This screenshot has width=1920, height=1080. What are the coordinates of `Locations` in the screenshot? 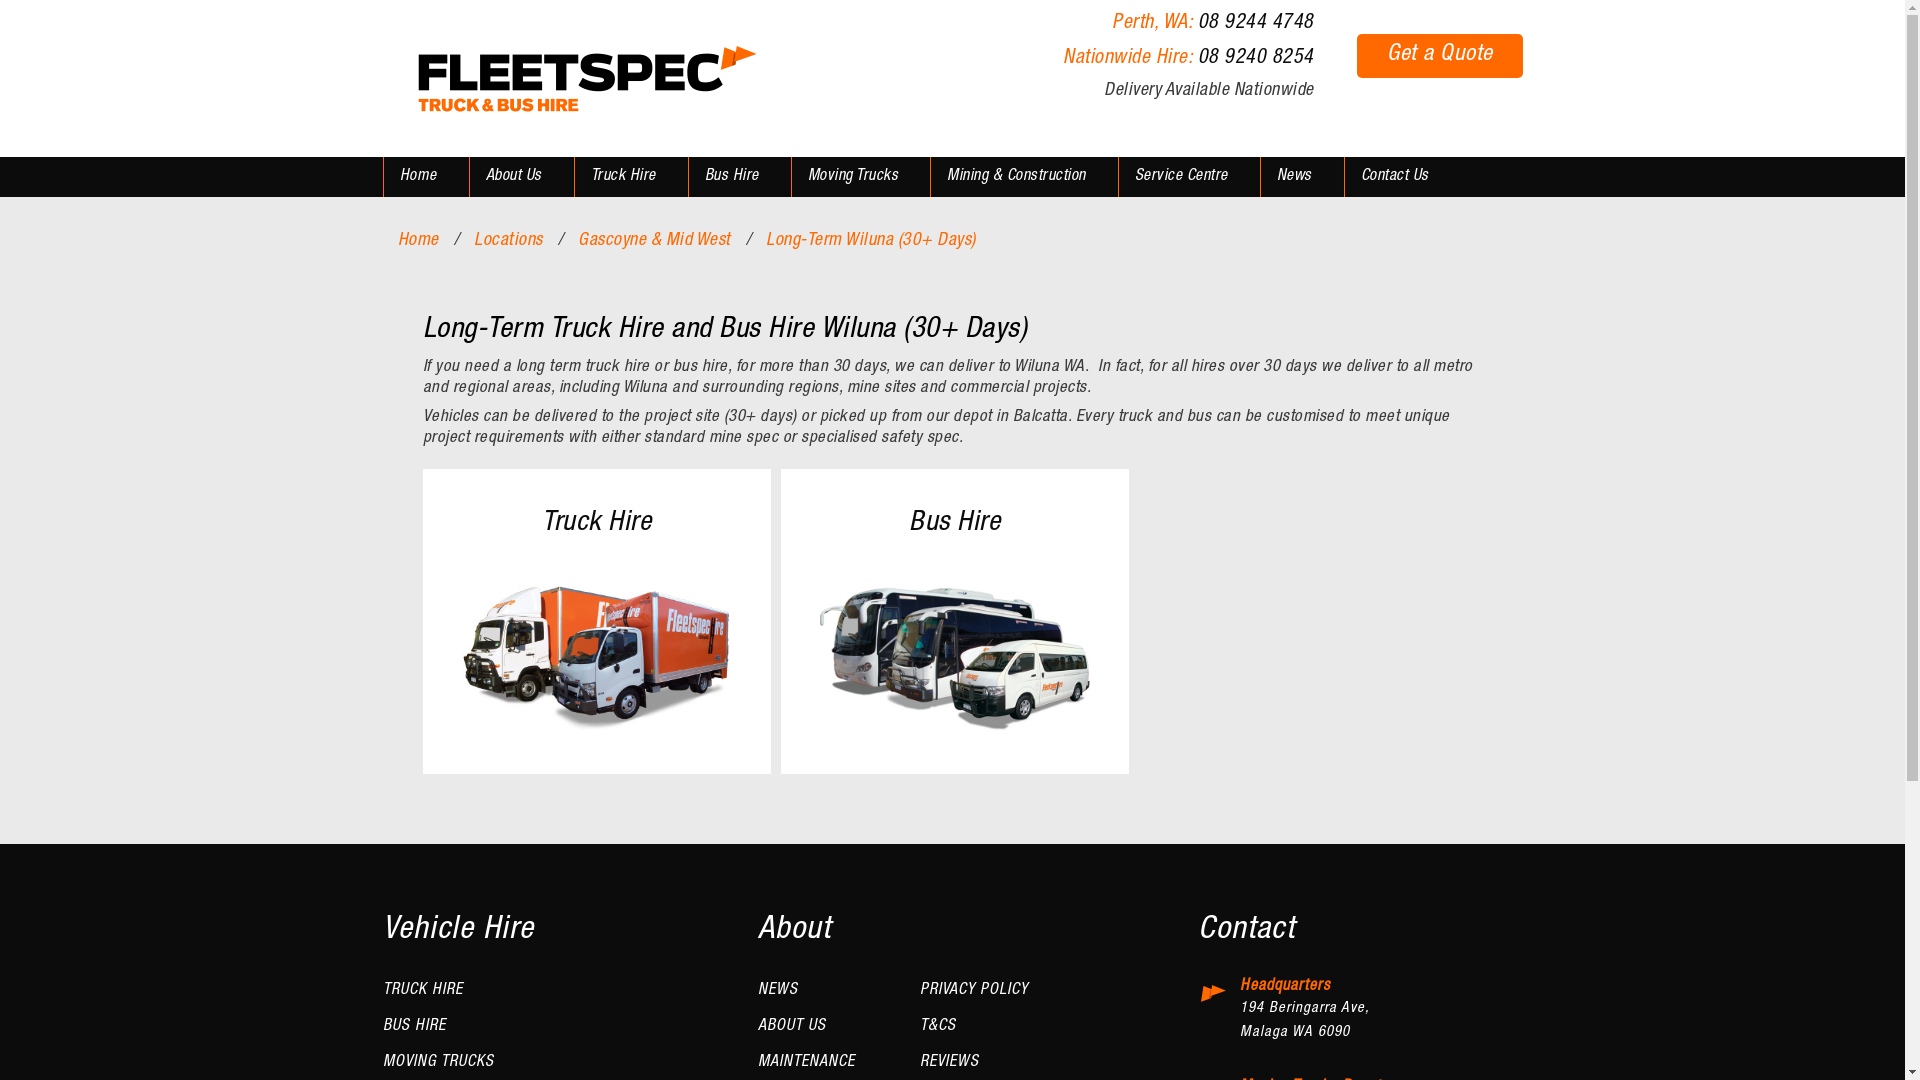 It's located at (508, 241).